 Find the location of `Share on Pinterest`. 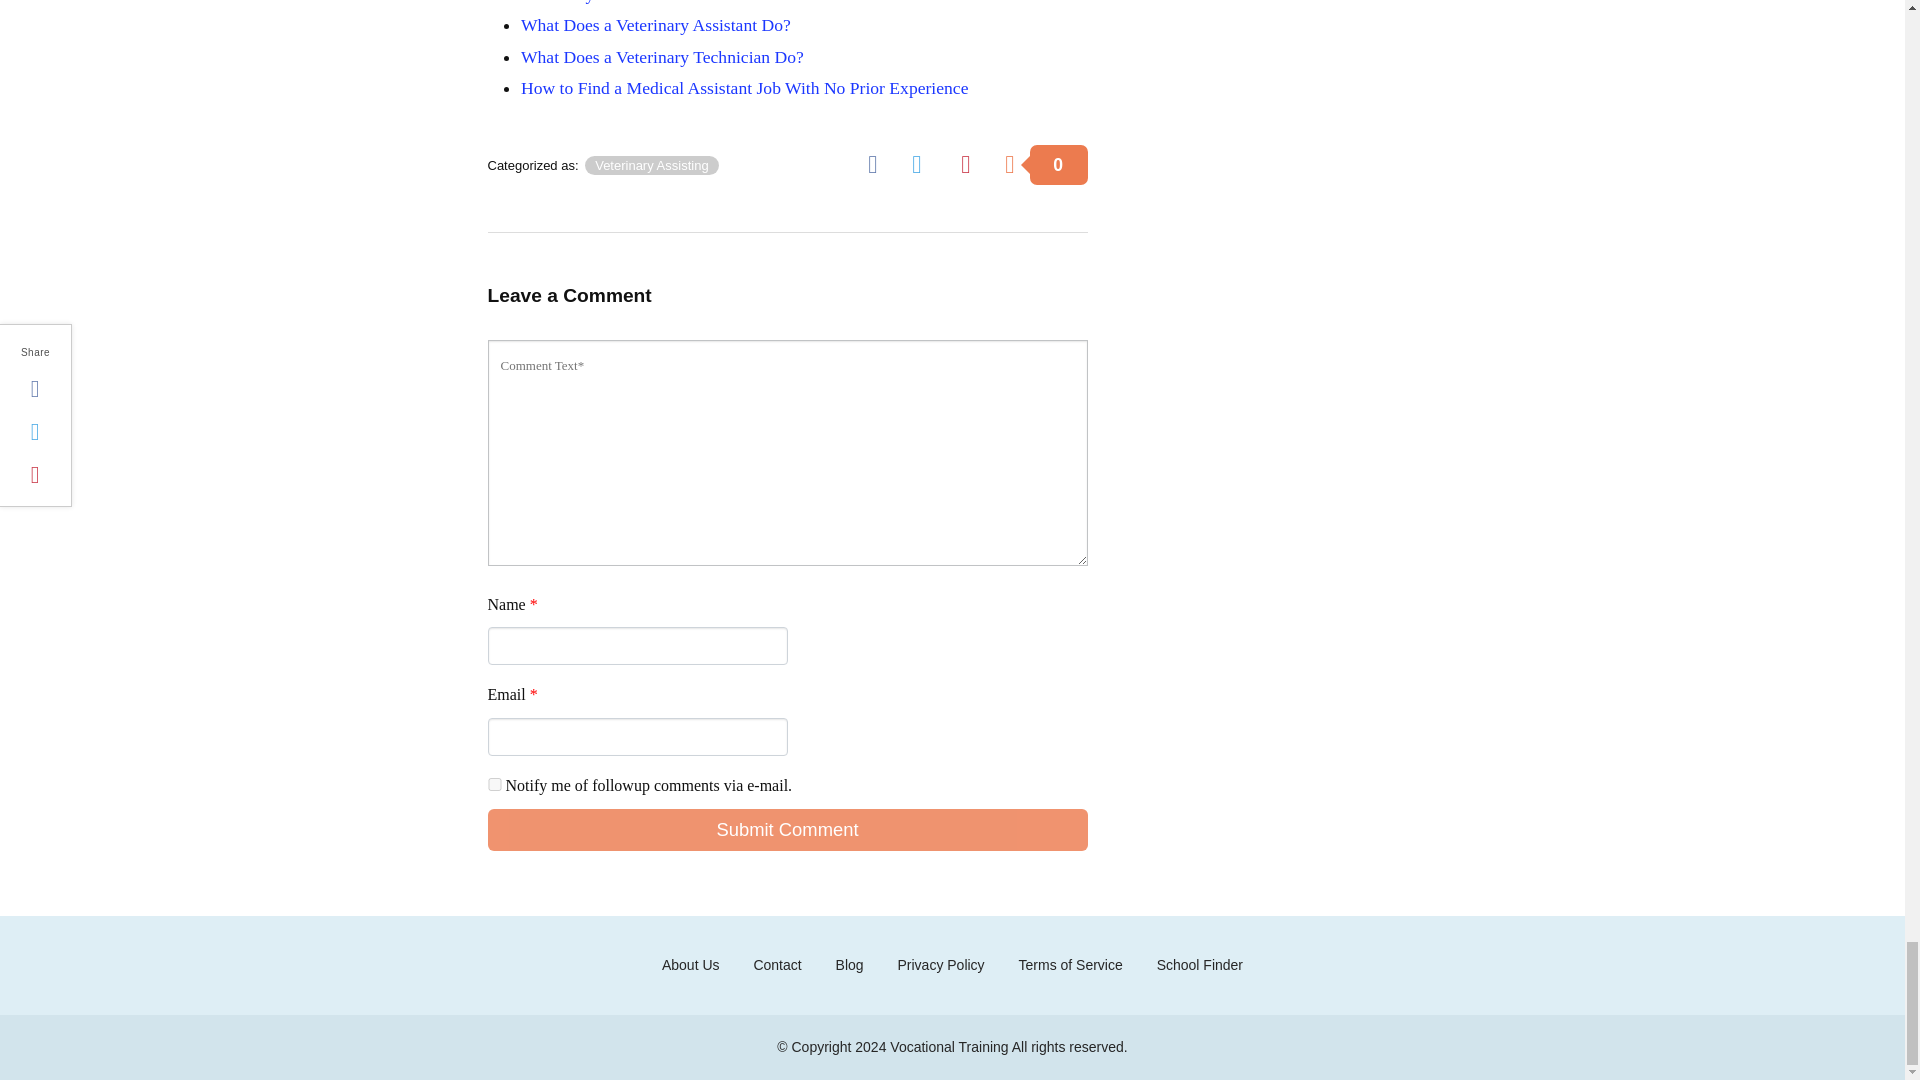

Share on Pinterest is located at coordinates (972, 164).